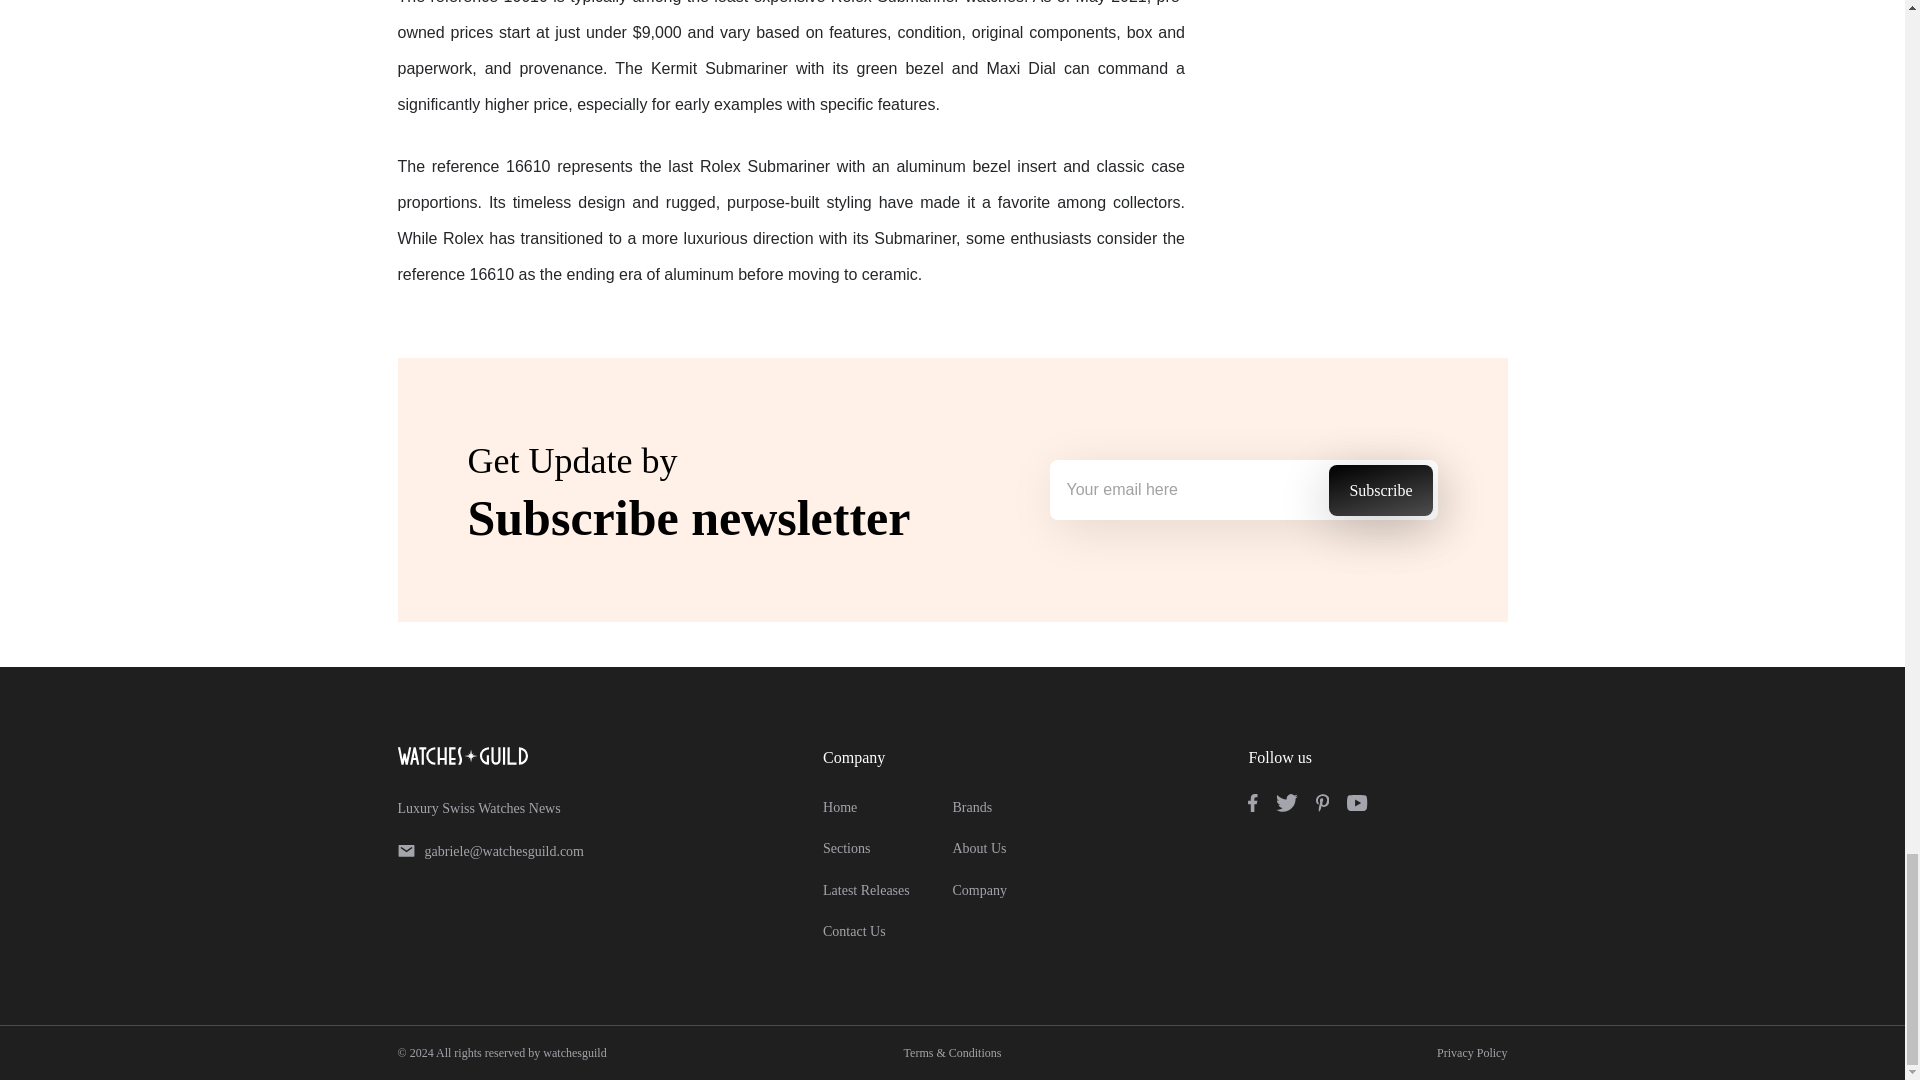 This screenshot has height=1080, width=1920. What do you see at coordinates (866, 890) in the screenshot?
I see `Latest Releases` at bounding box center [866, 890].